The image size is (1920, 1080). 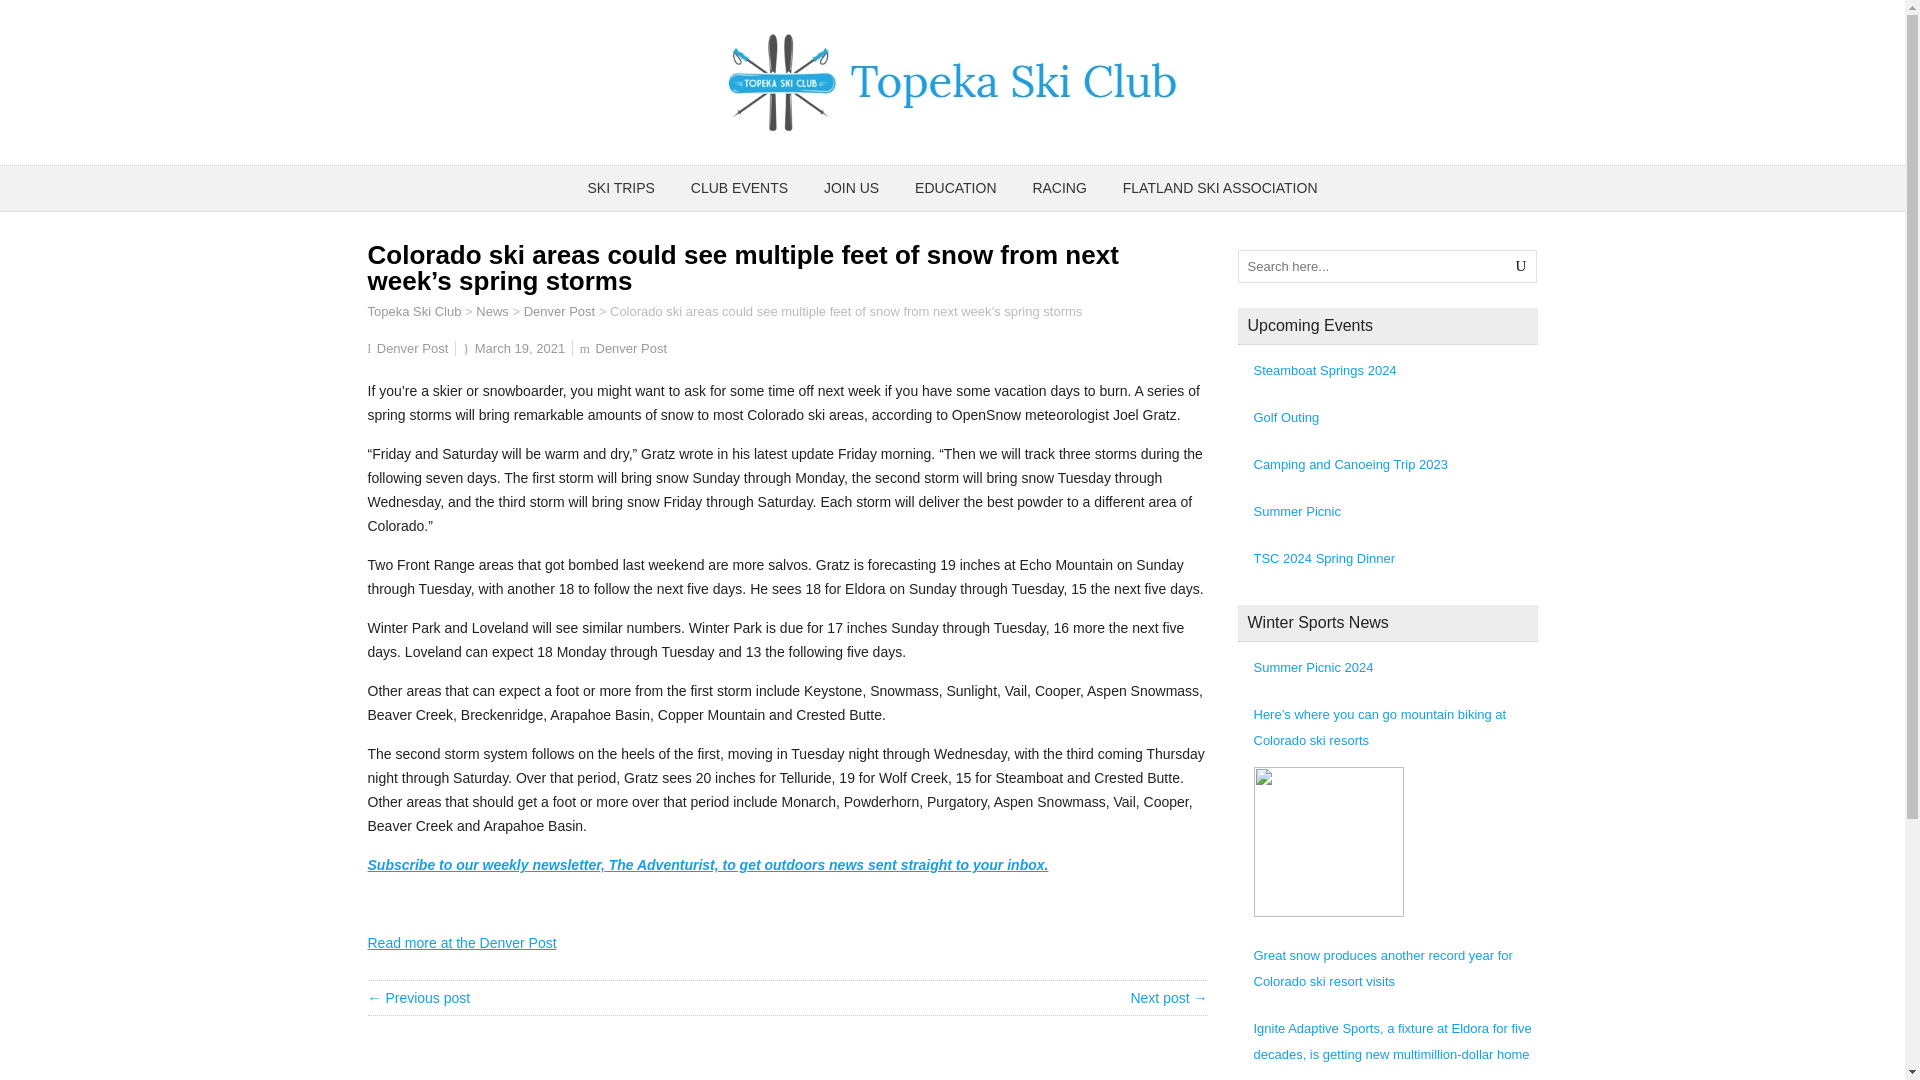 What do you see at coordinates (1395, 370) in the screenshot?
I see `Steamboat Springs 2024` at bounding box center [1395, 370].